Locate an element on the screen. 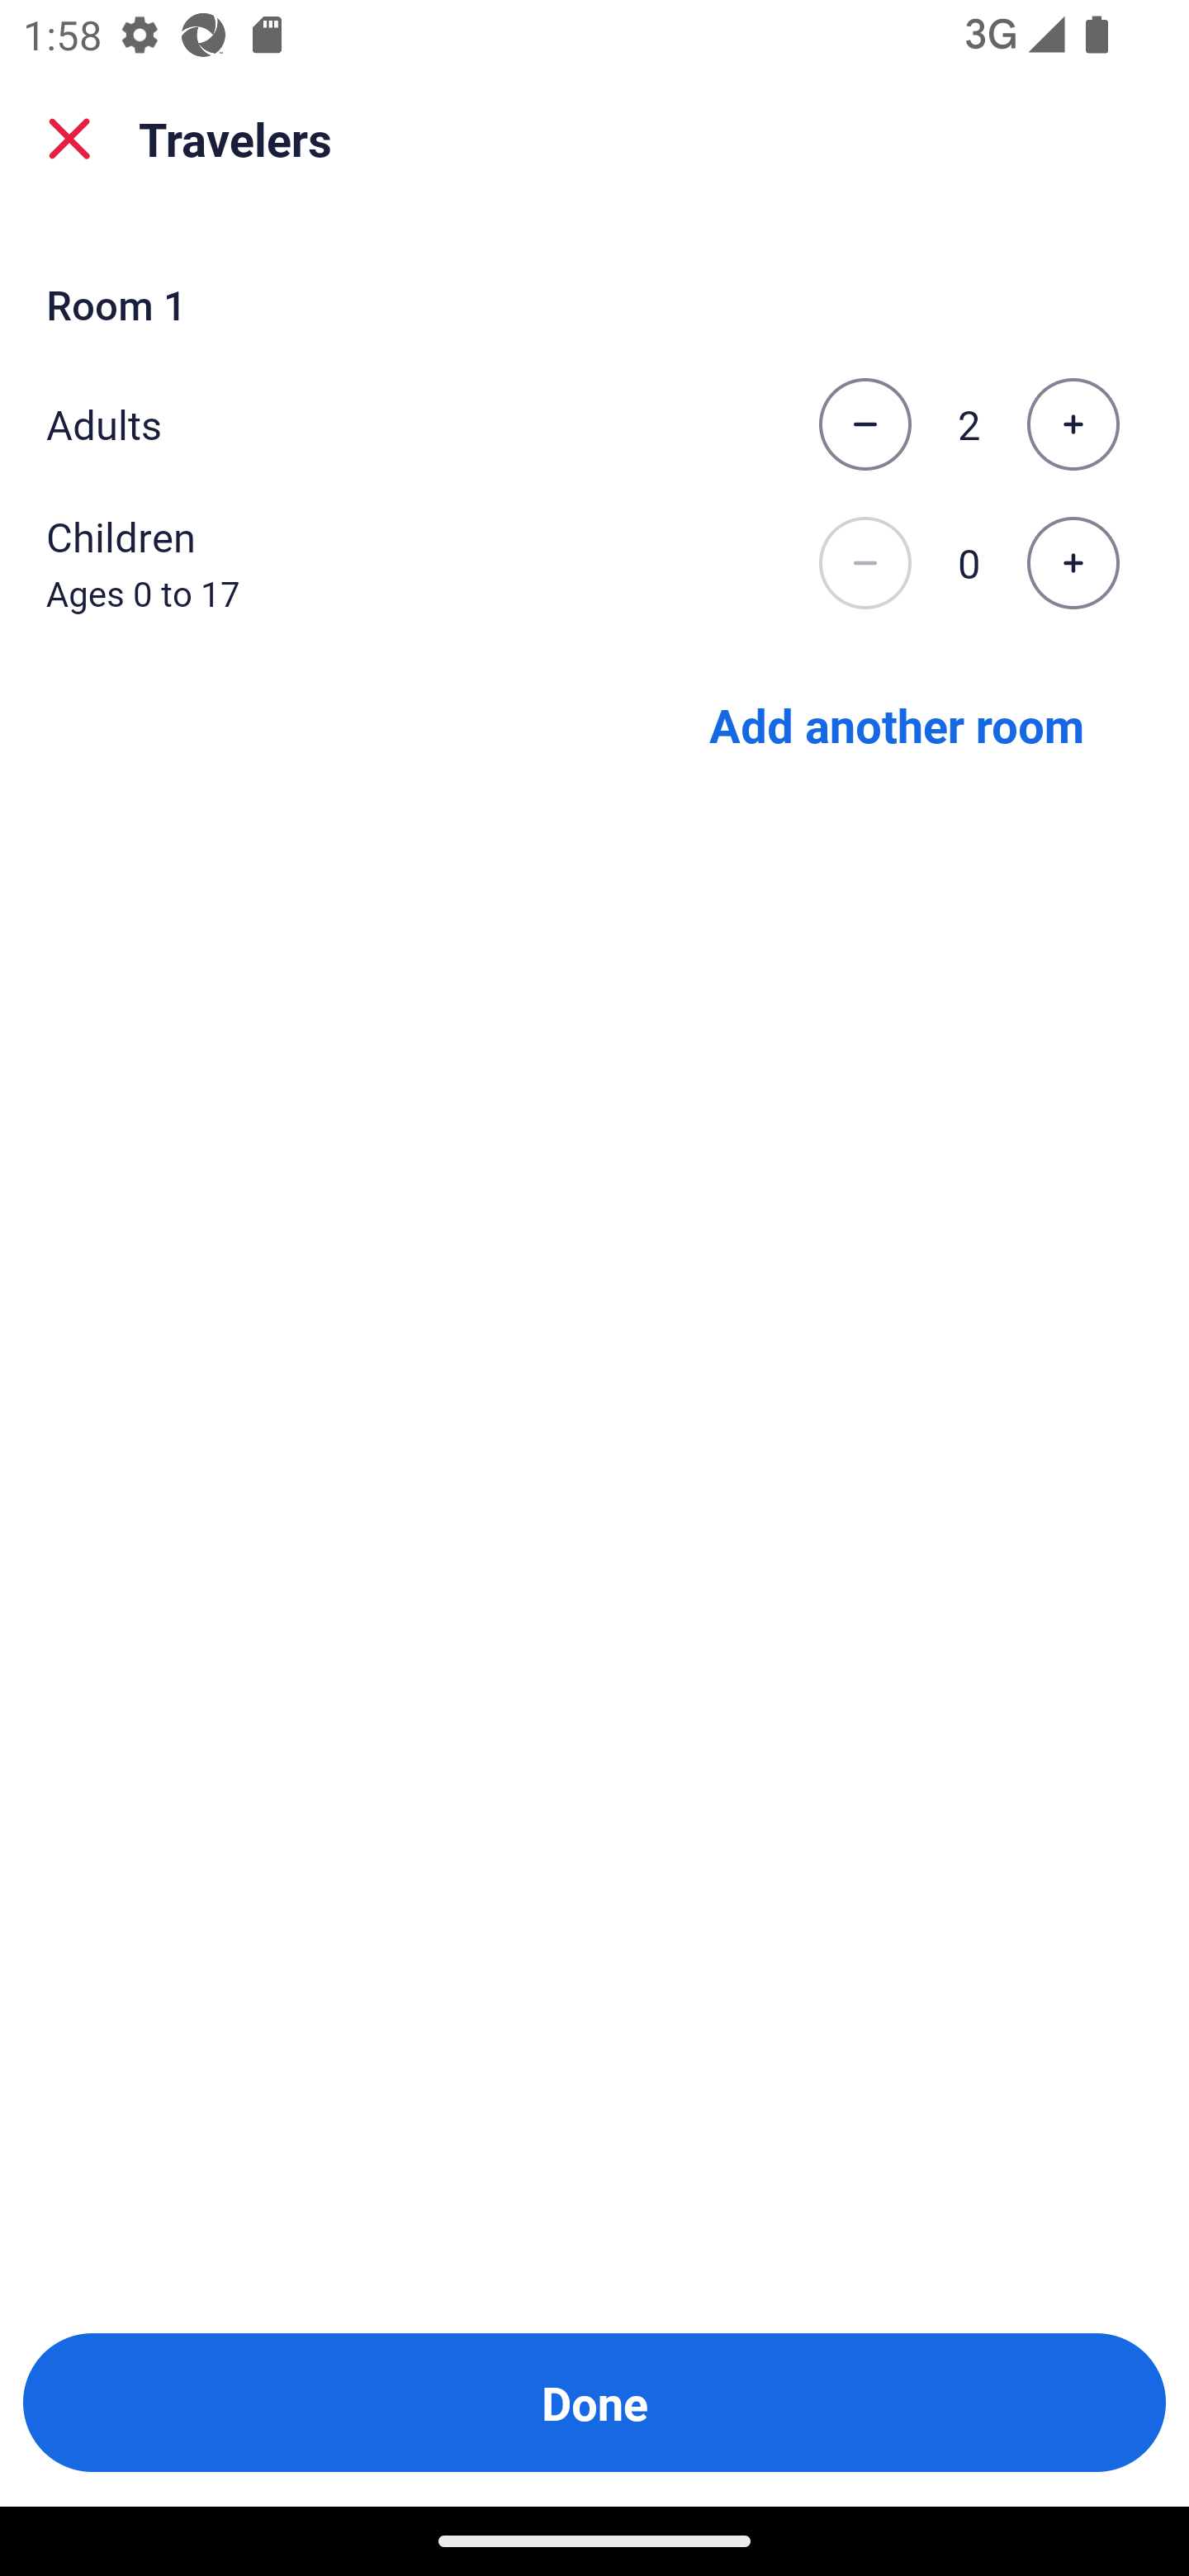 The height and width of the screenshot is (2576, 1189). Decrease the number of children is located at coordinates (865, 564).